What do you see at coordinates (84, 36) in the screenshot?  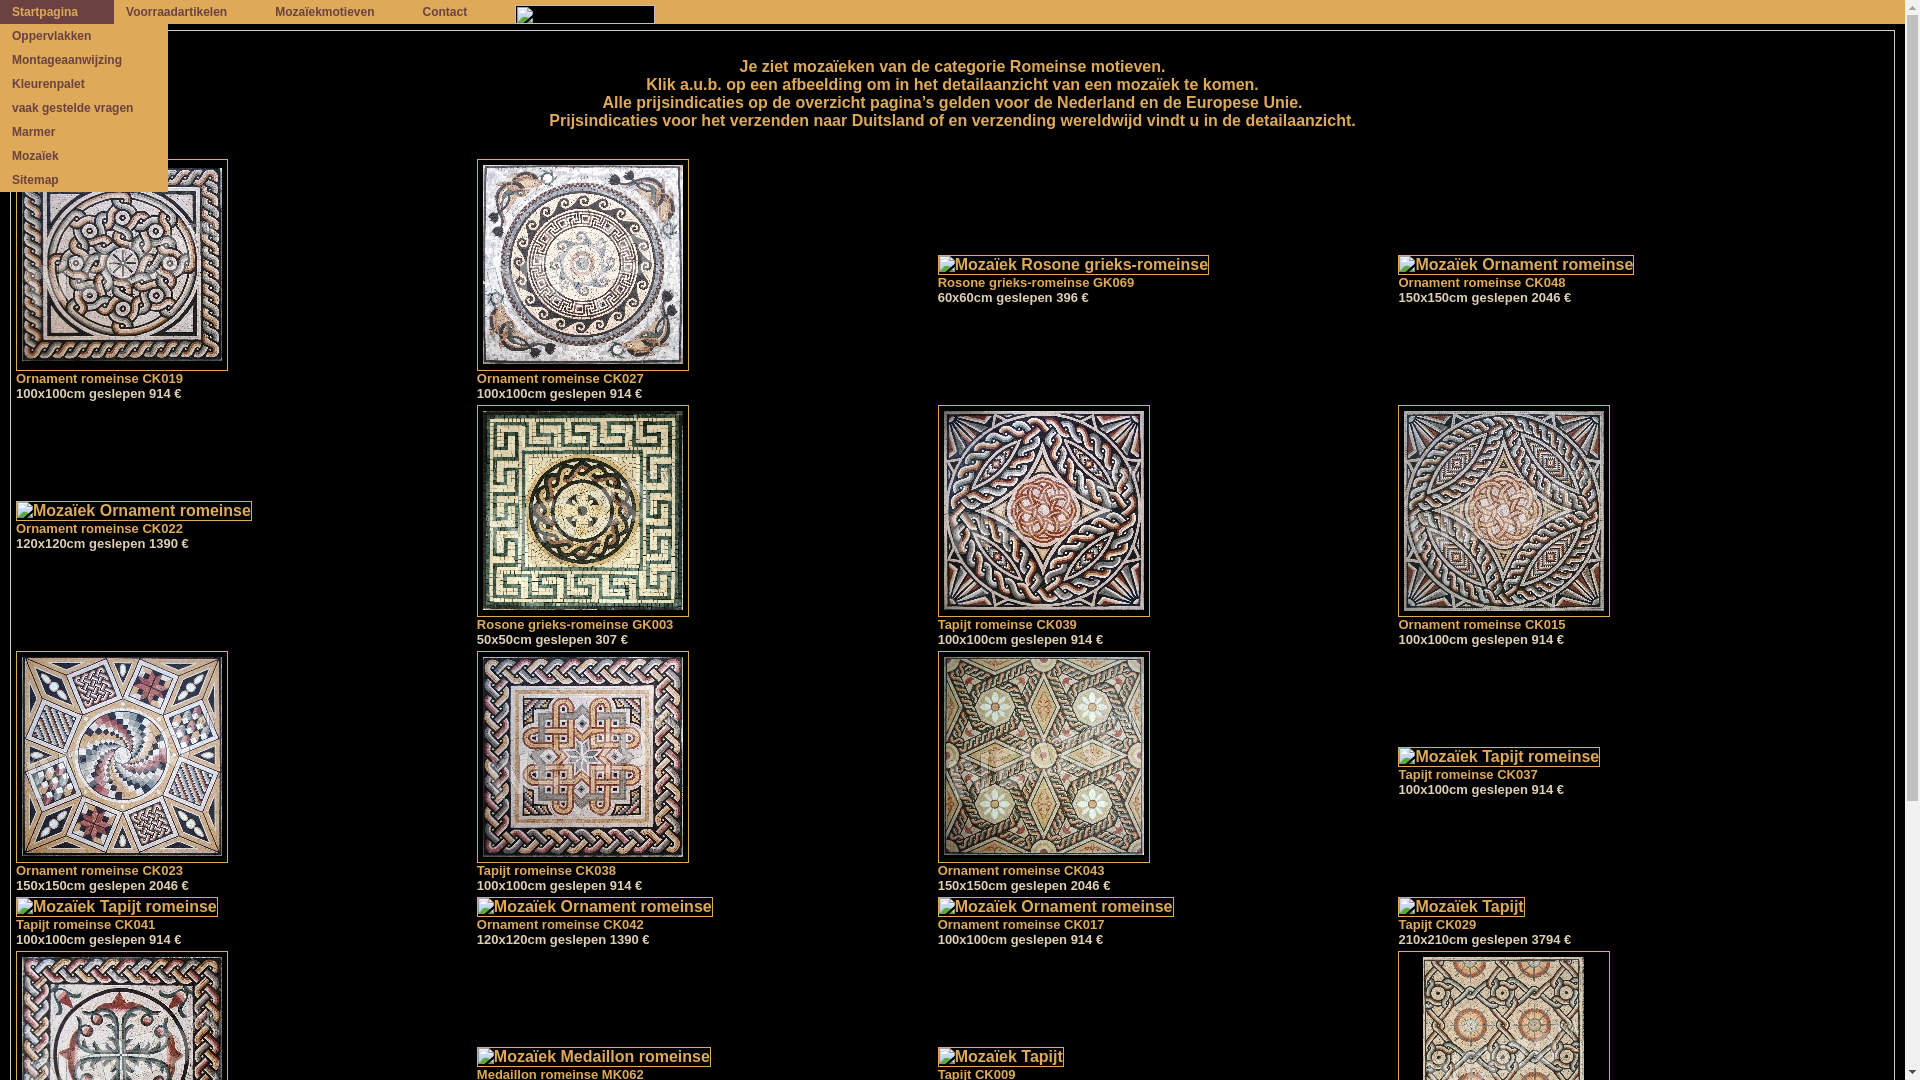 I see `Oppervlakken` at bounding box center [84, 36].